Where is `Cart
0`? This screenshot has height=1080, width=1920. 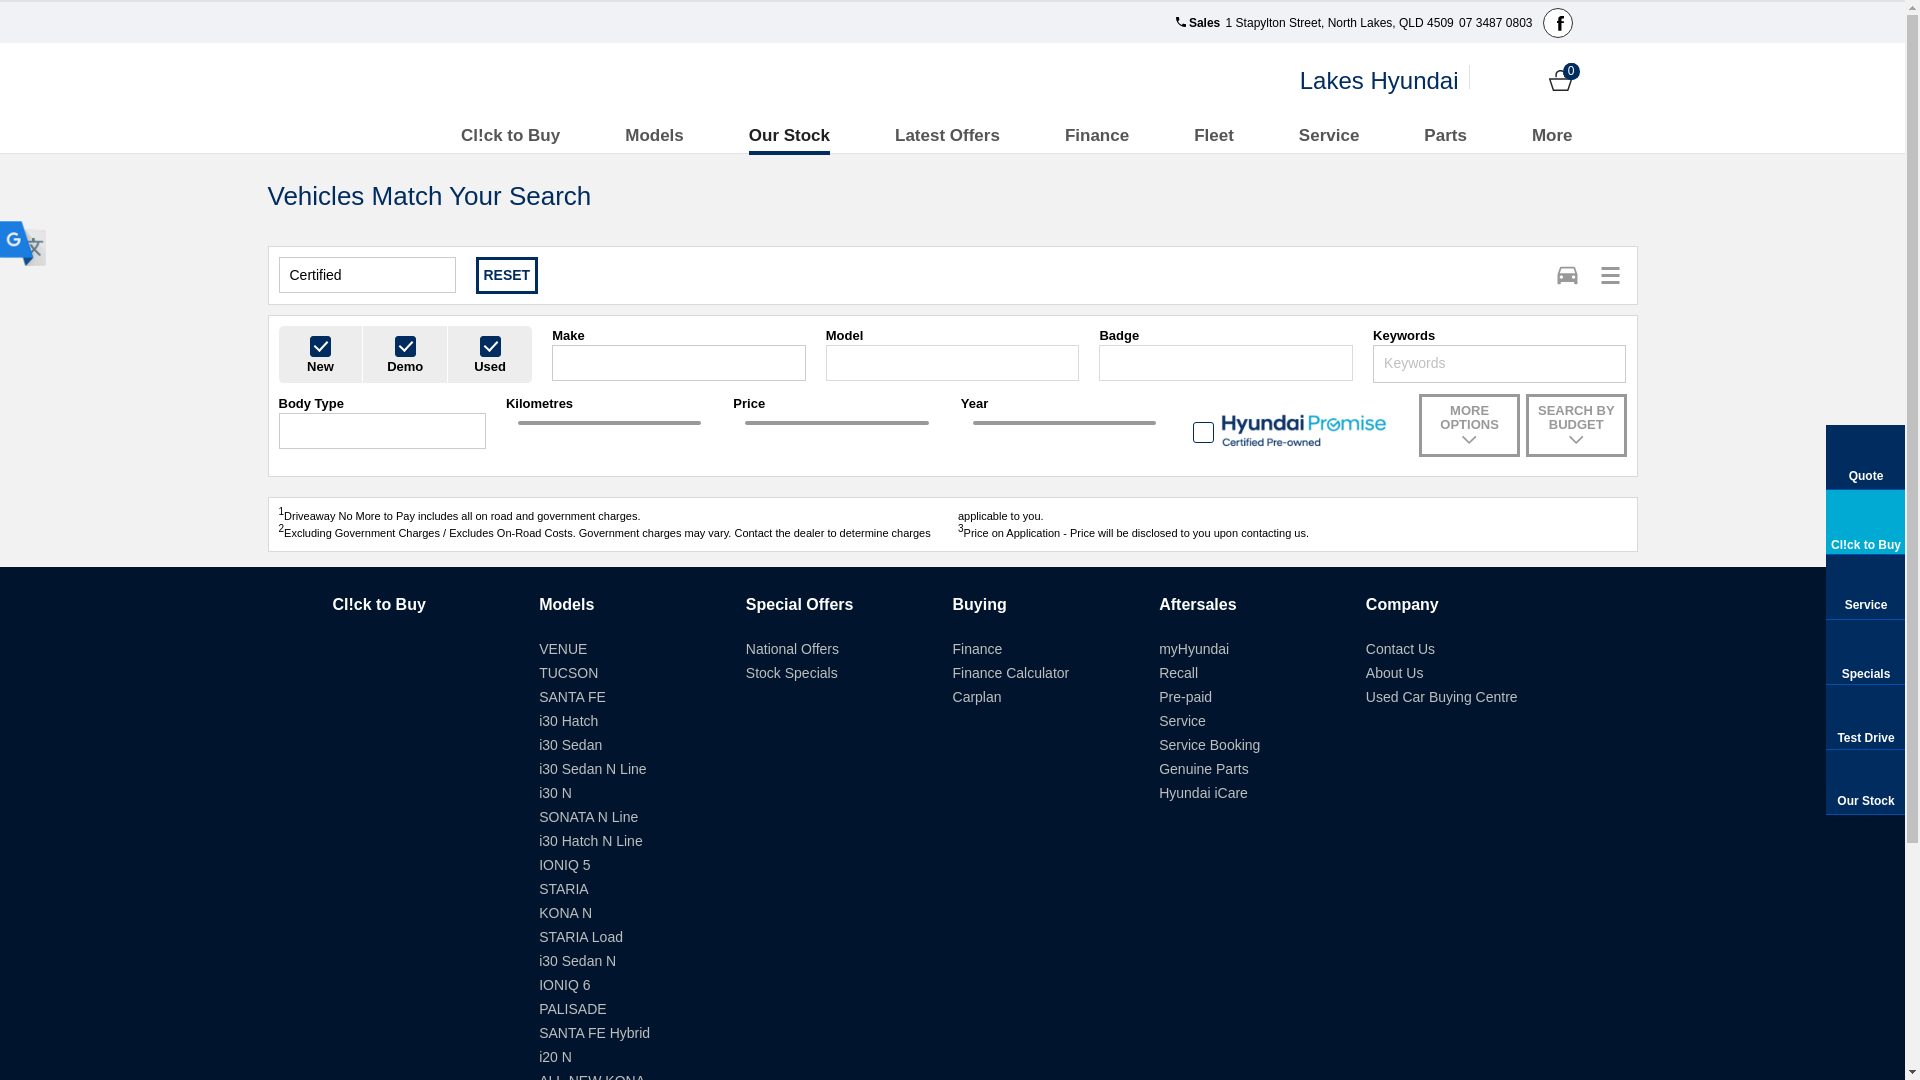
Cart
0 is located at coordinates (1560, 80).